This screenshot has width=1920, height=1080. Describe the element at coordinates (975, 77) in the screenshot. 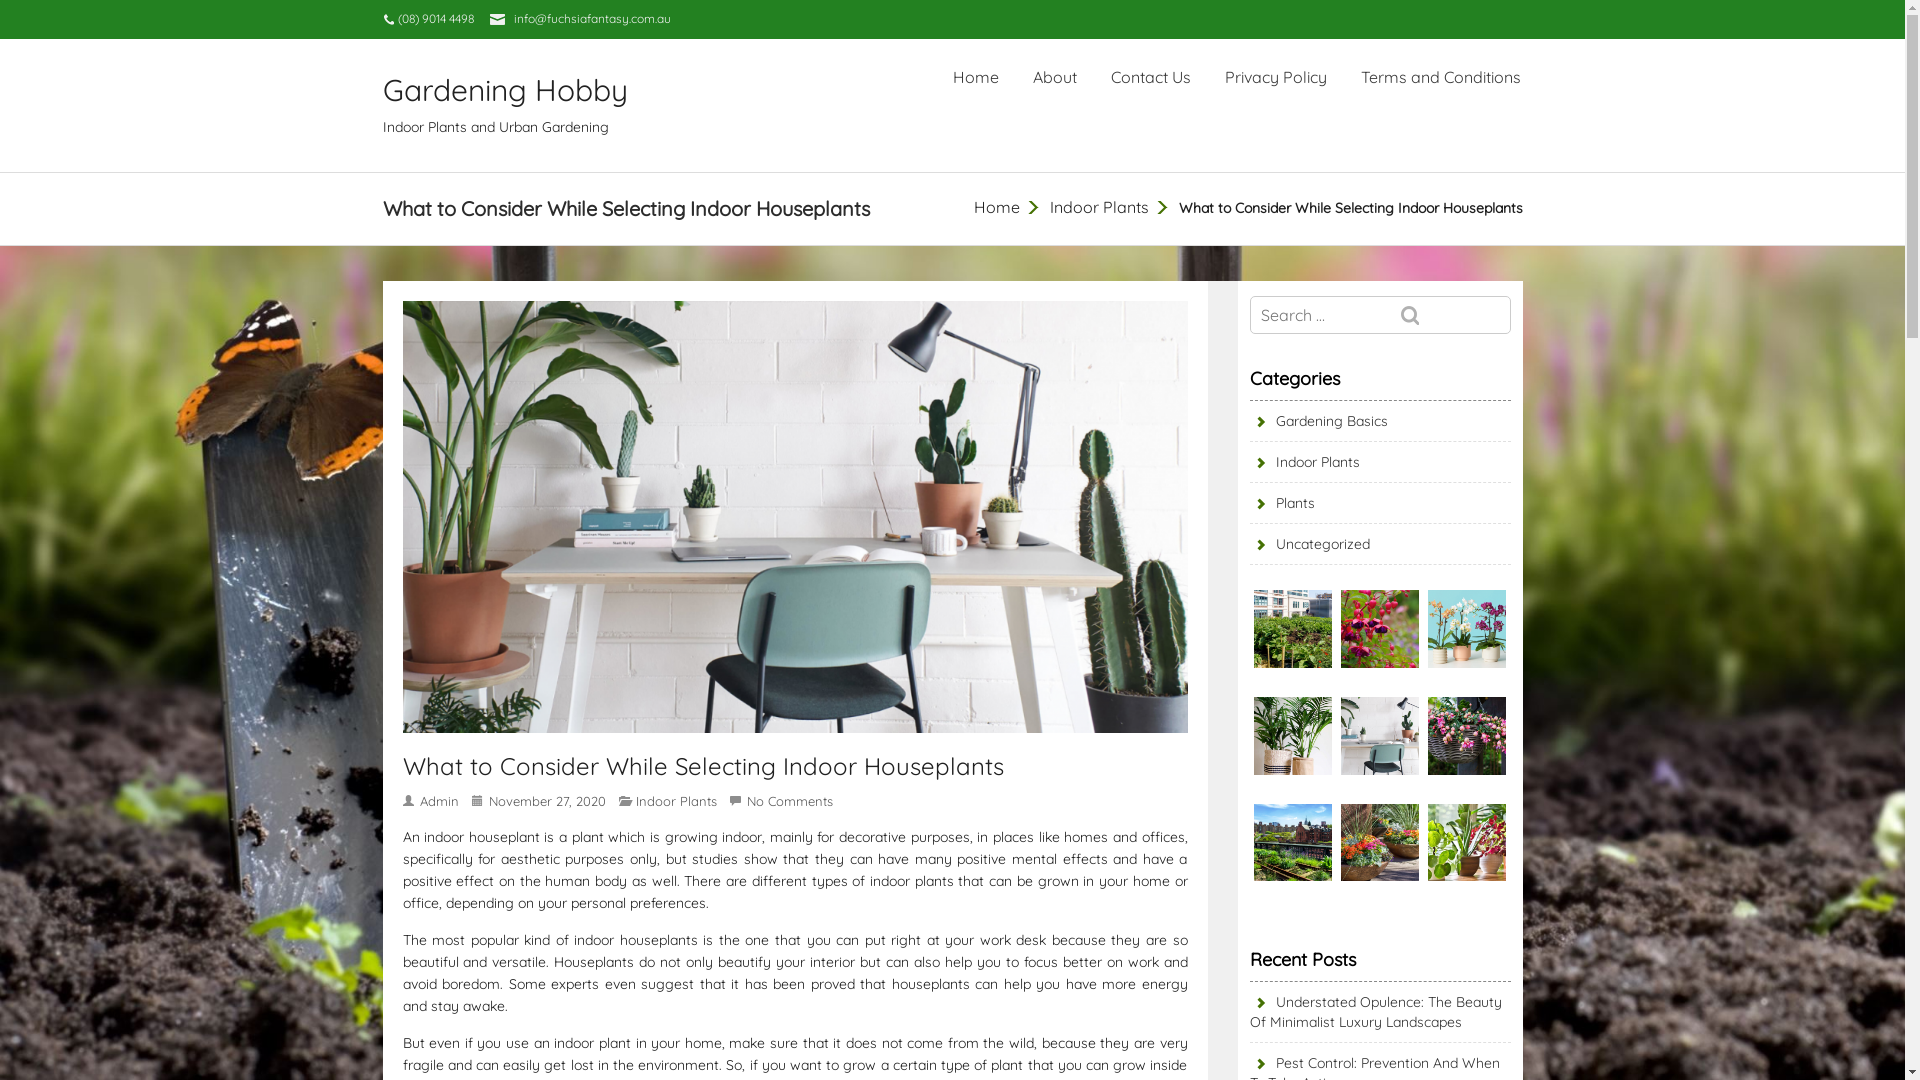

I see `Home` at that location.